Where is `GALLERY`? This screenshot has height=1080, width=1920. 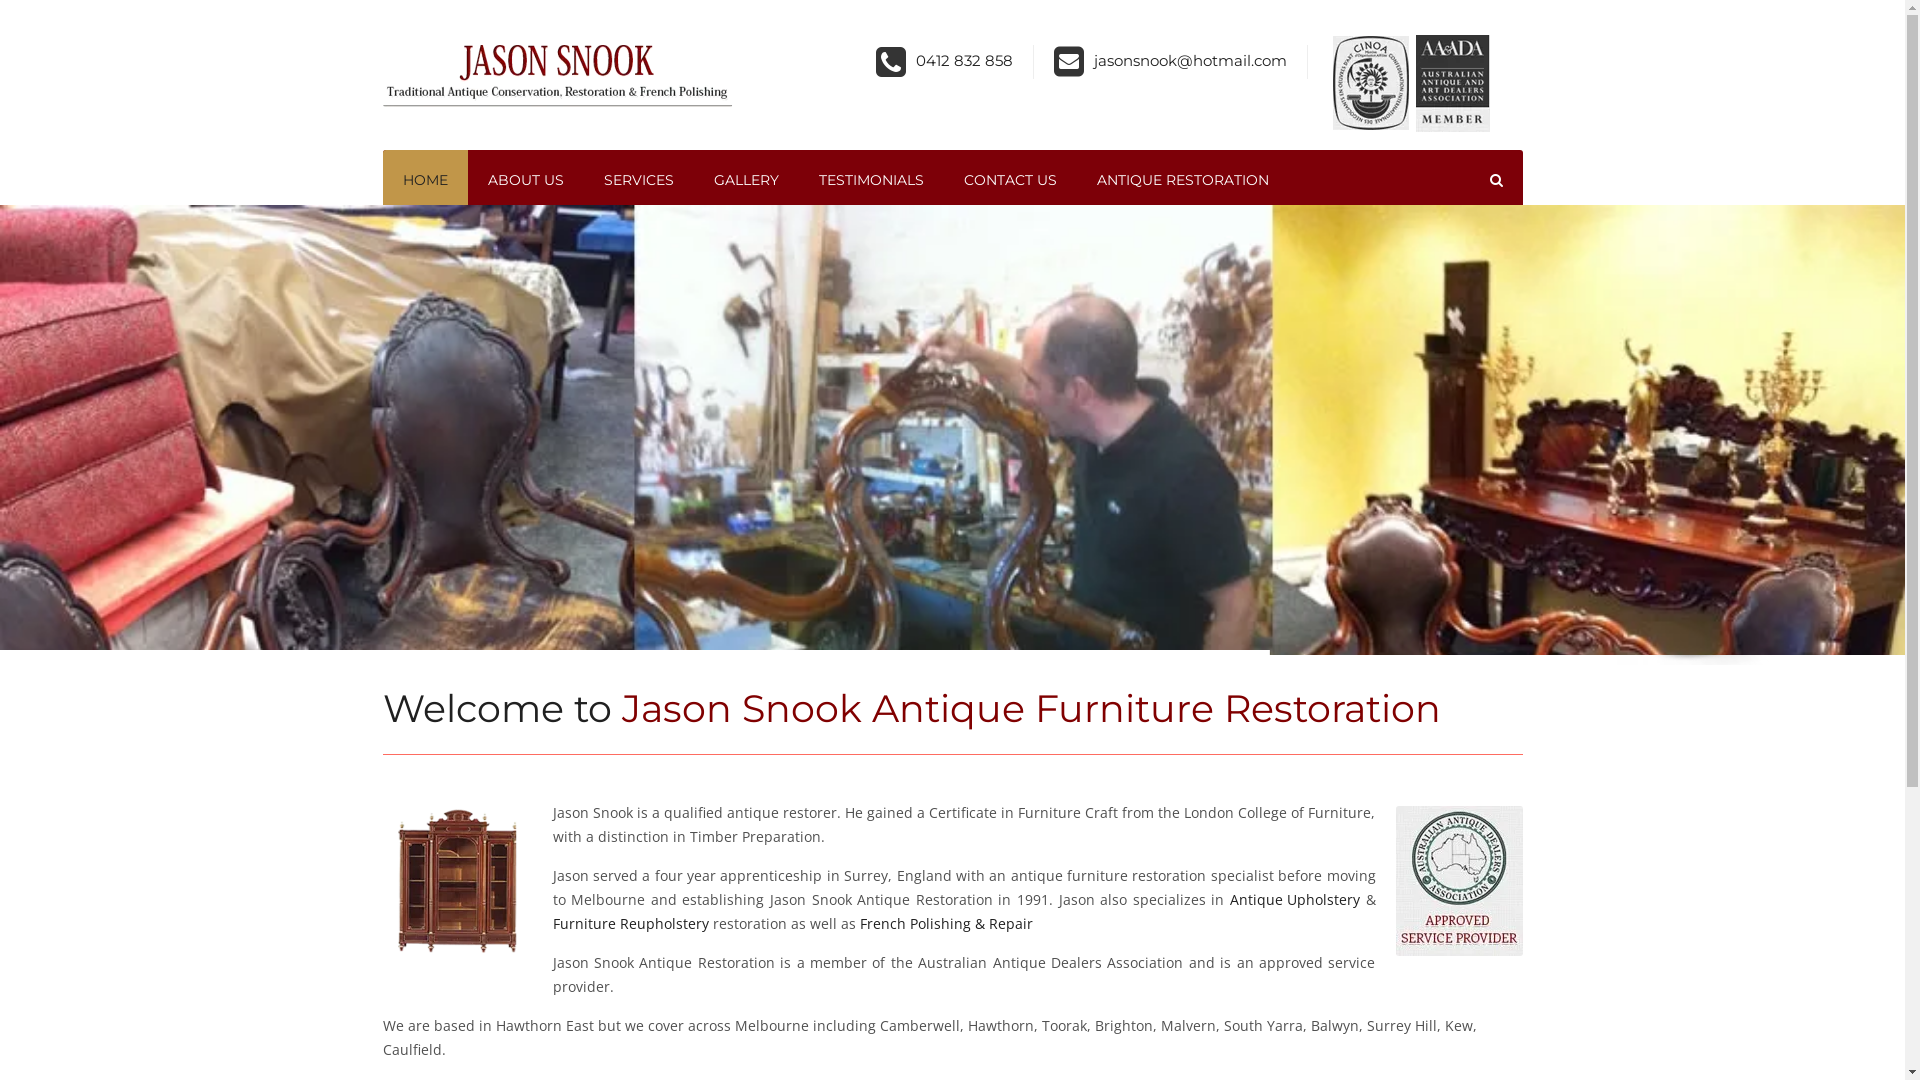
GALLERY is located at coordinates (746, 180).